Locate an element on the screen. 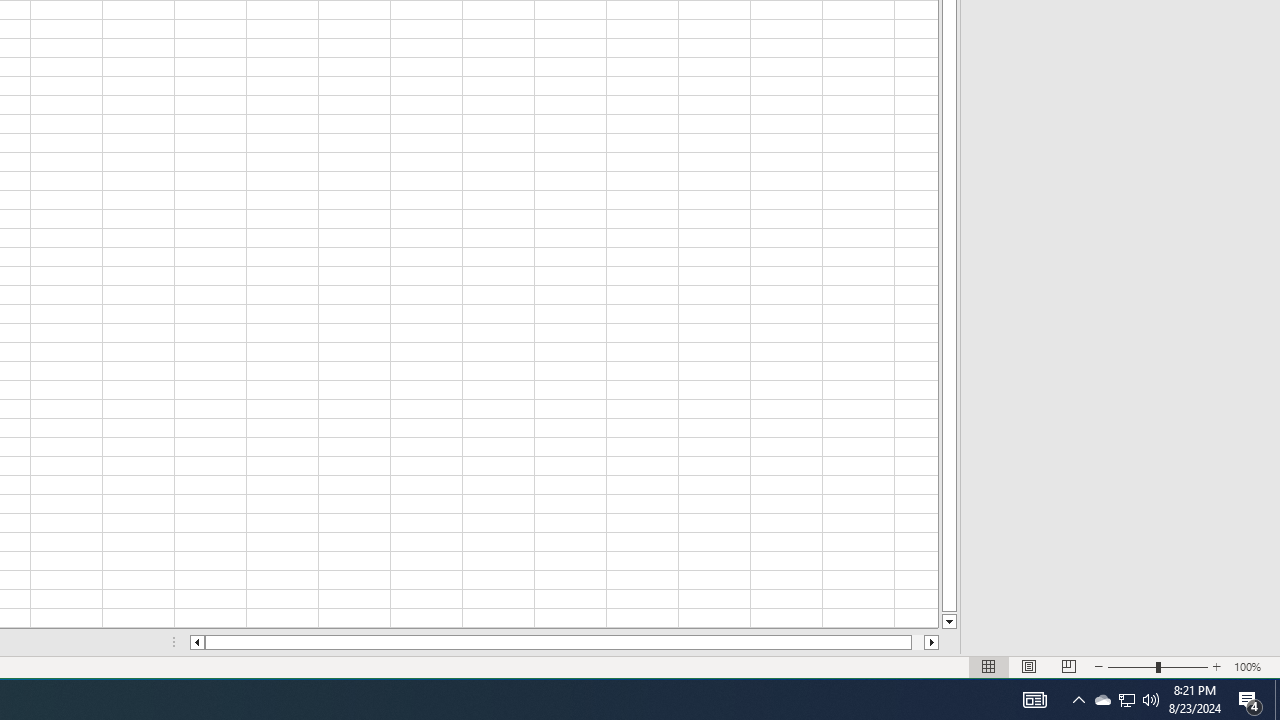 The height and width of the screenshot is (720, 1280). Notification Chevron is located at coordinates (1078, 700).